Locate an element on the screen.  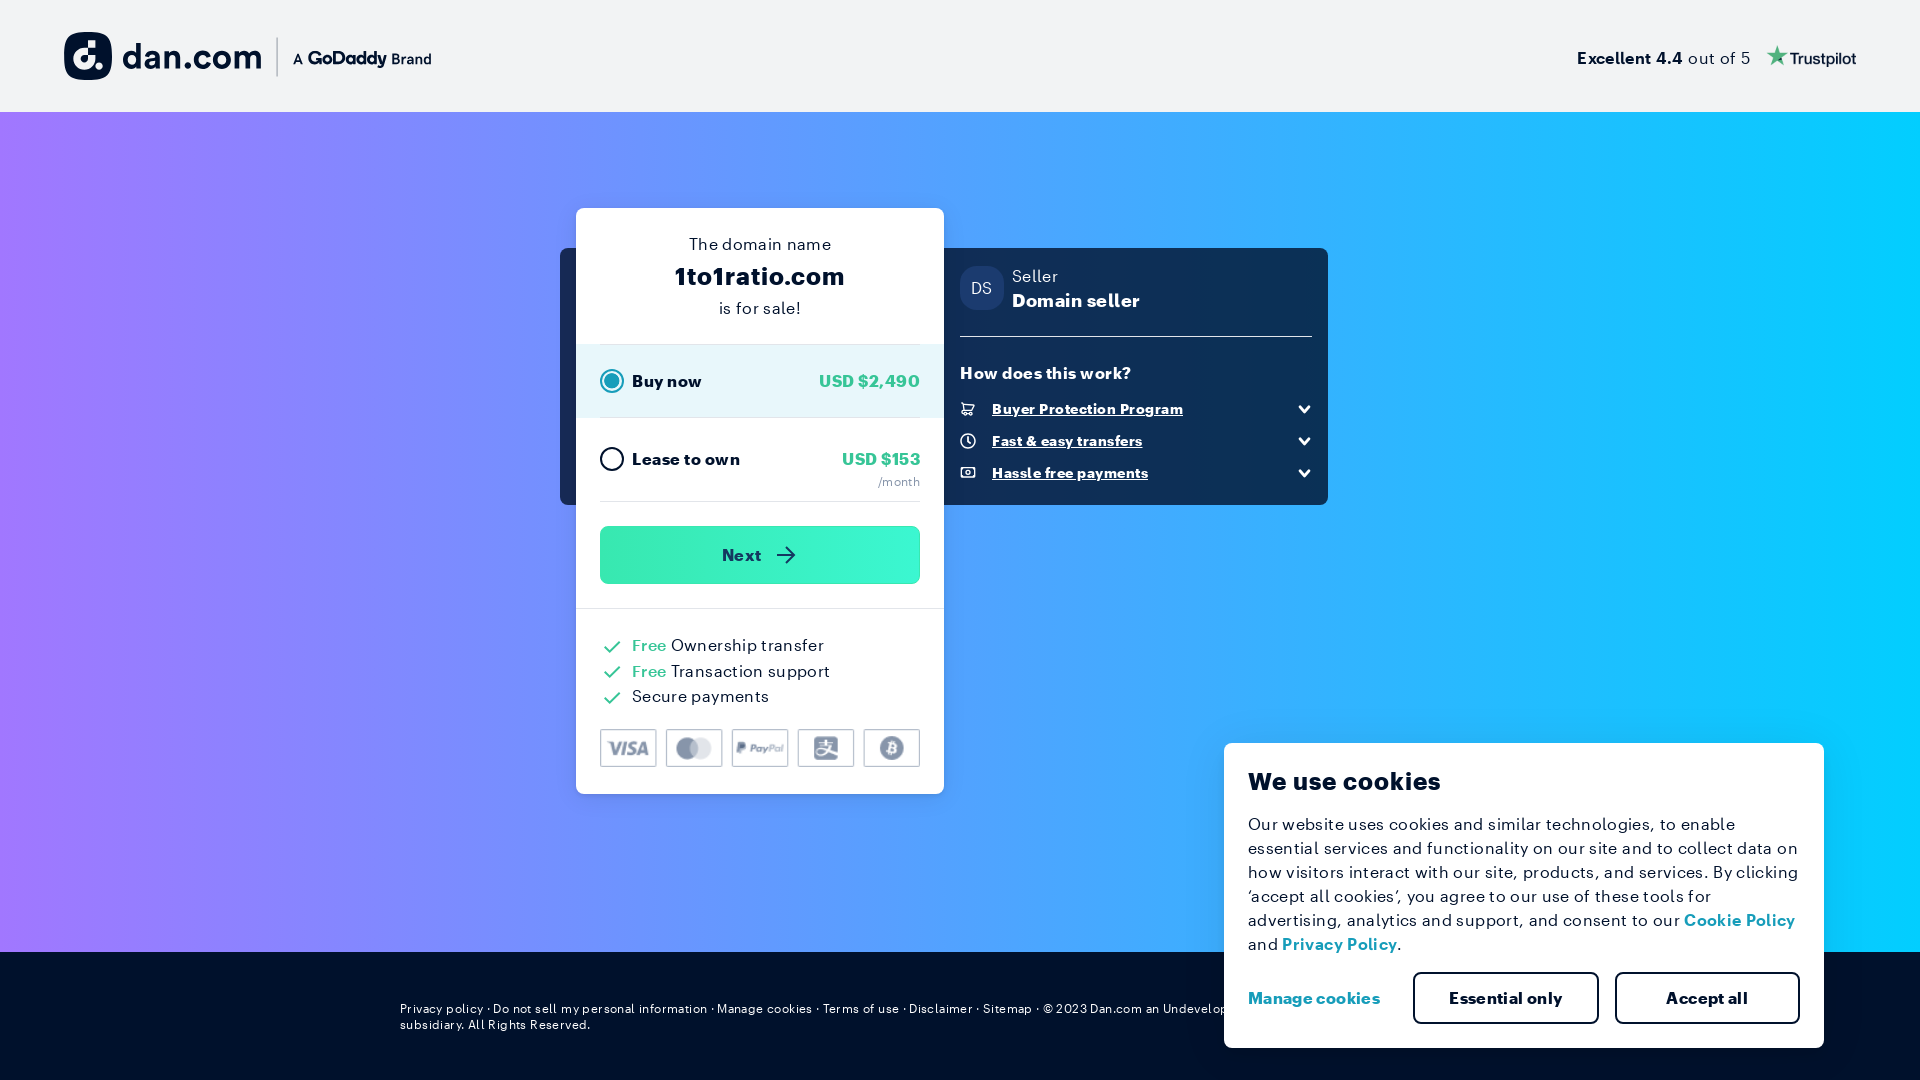
Excellent 4.4 out of 5 is located at coordinates (1716, 56).